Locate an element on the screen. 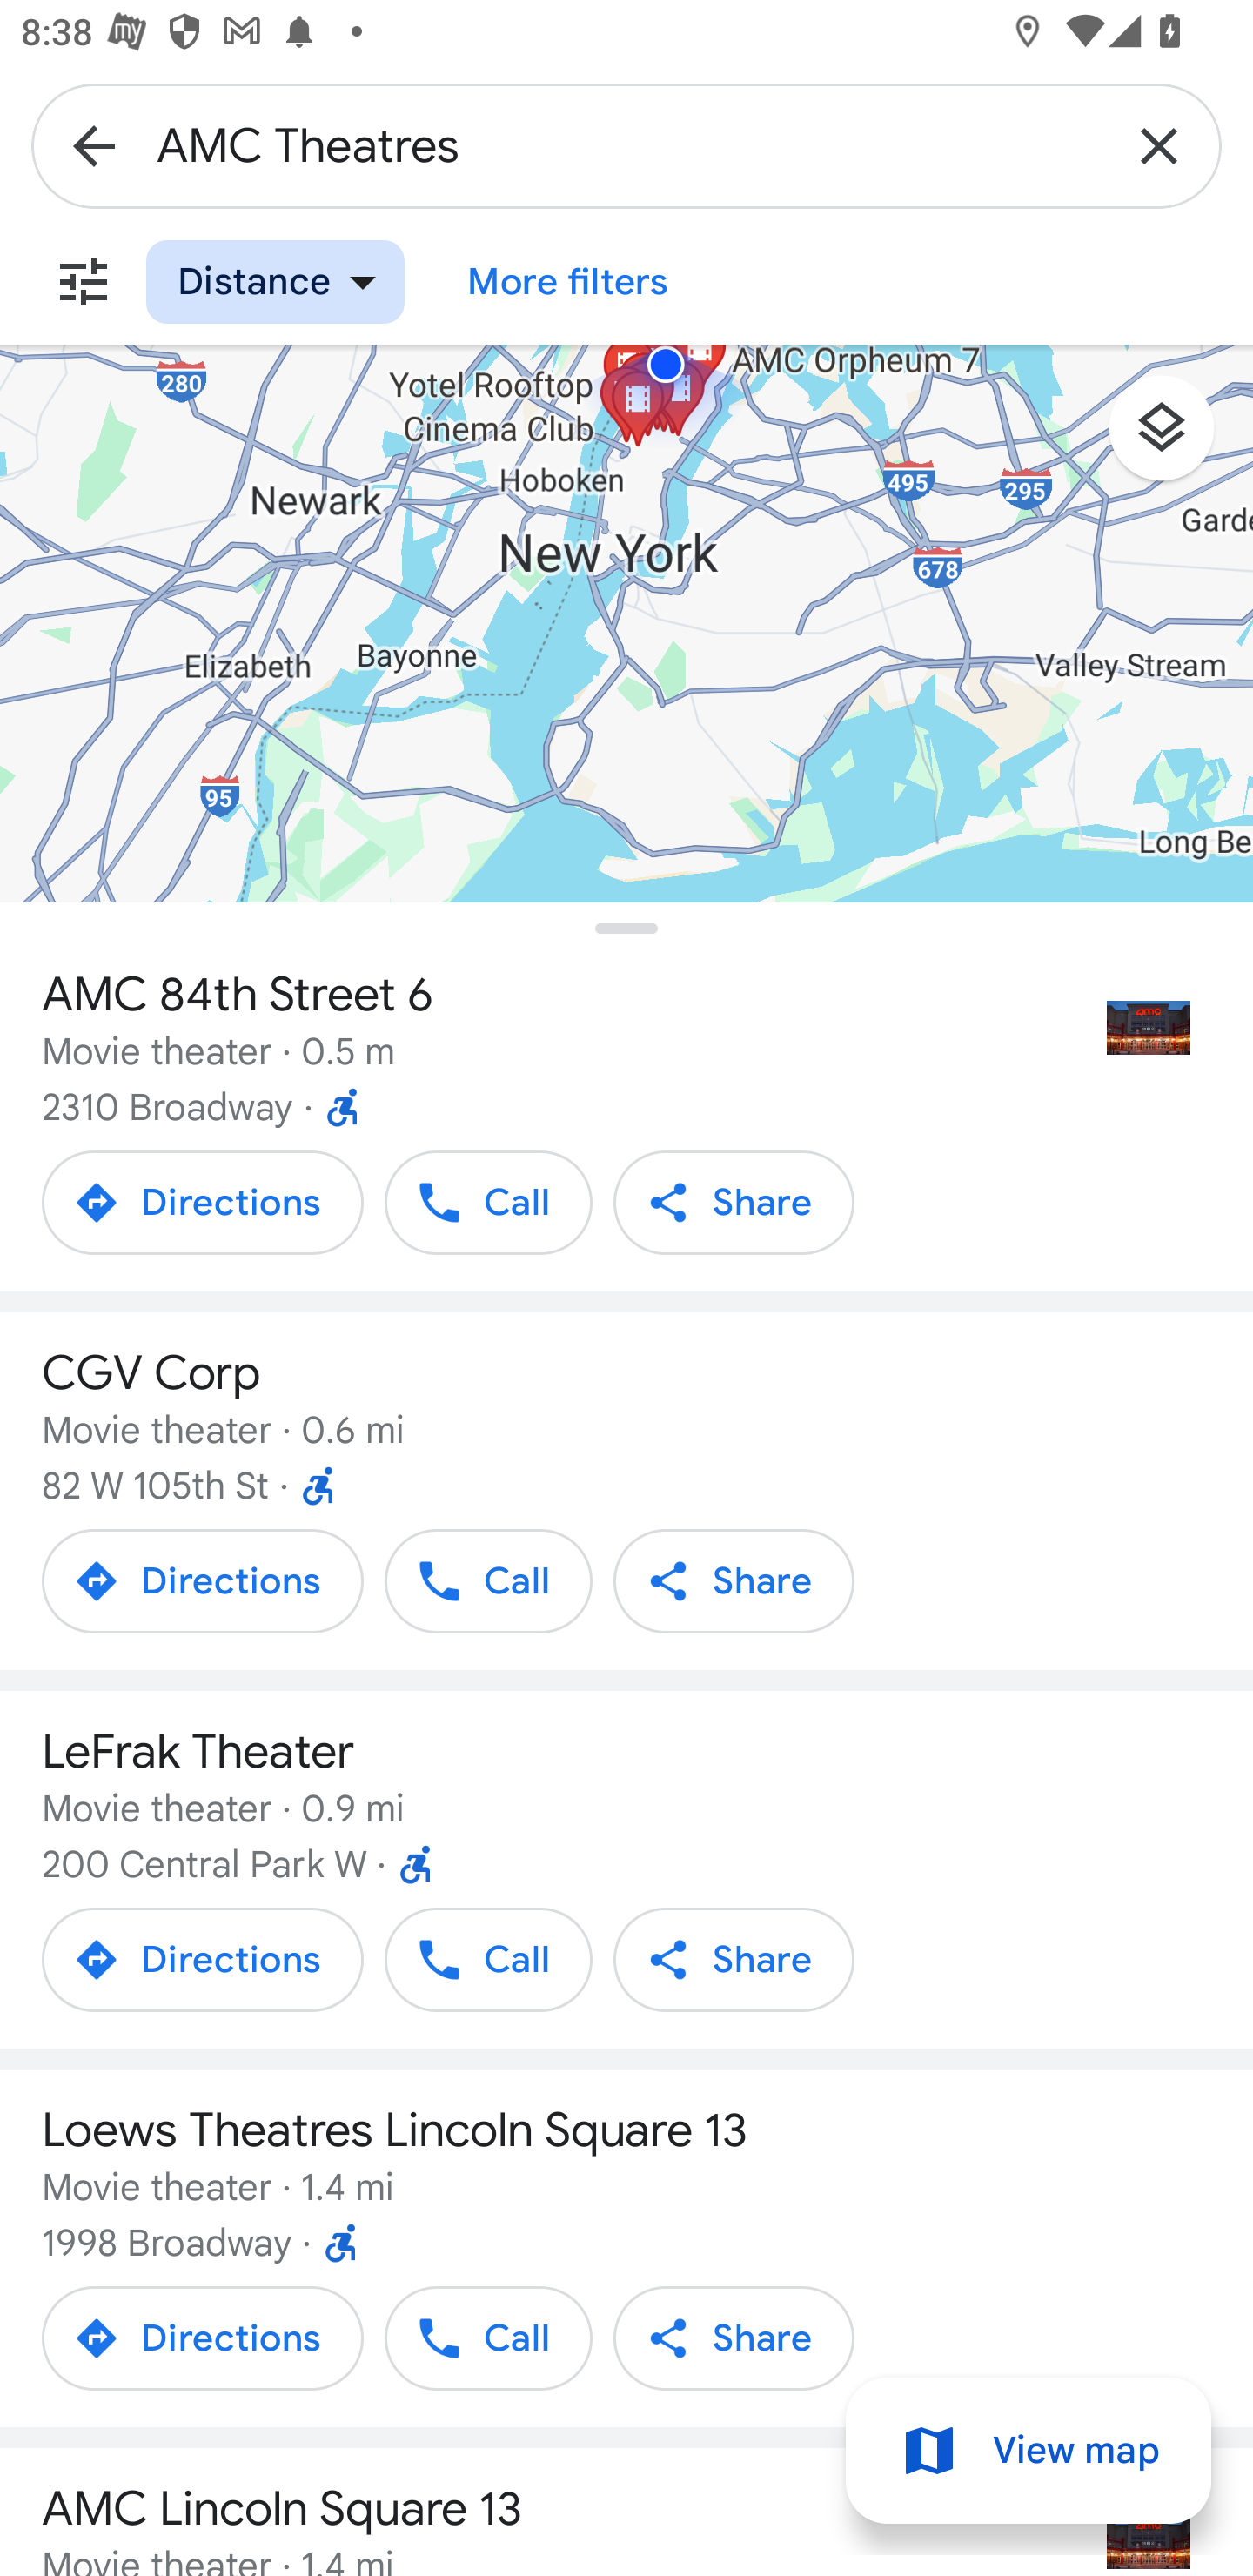 The image size is (1253, 2576). AMC Theatres is located at coordinates (626, 144).